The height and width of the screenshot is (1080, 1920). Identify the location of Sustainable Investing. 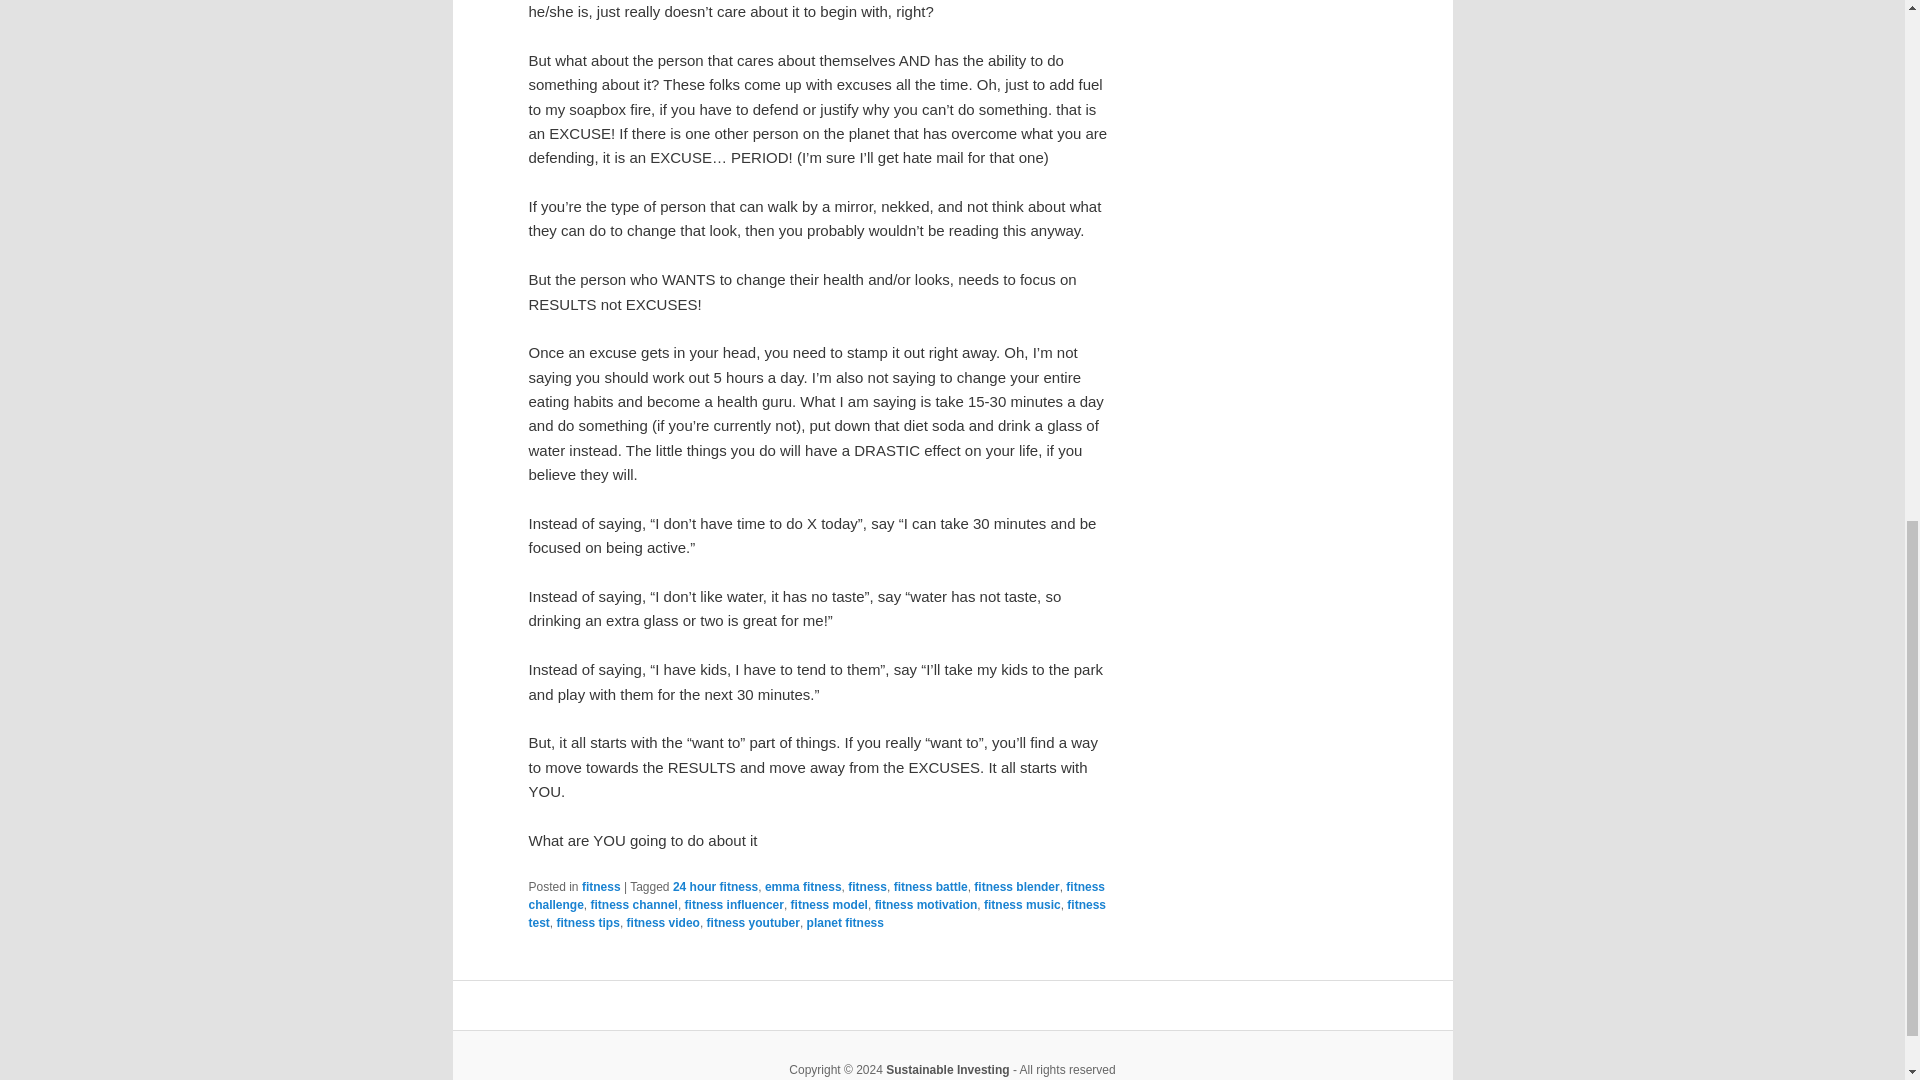
(947, 1069).